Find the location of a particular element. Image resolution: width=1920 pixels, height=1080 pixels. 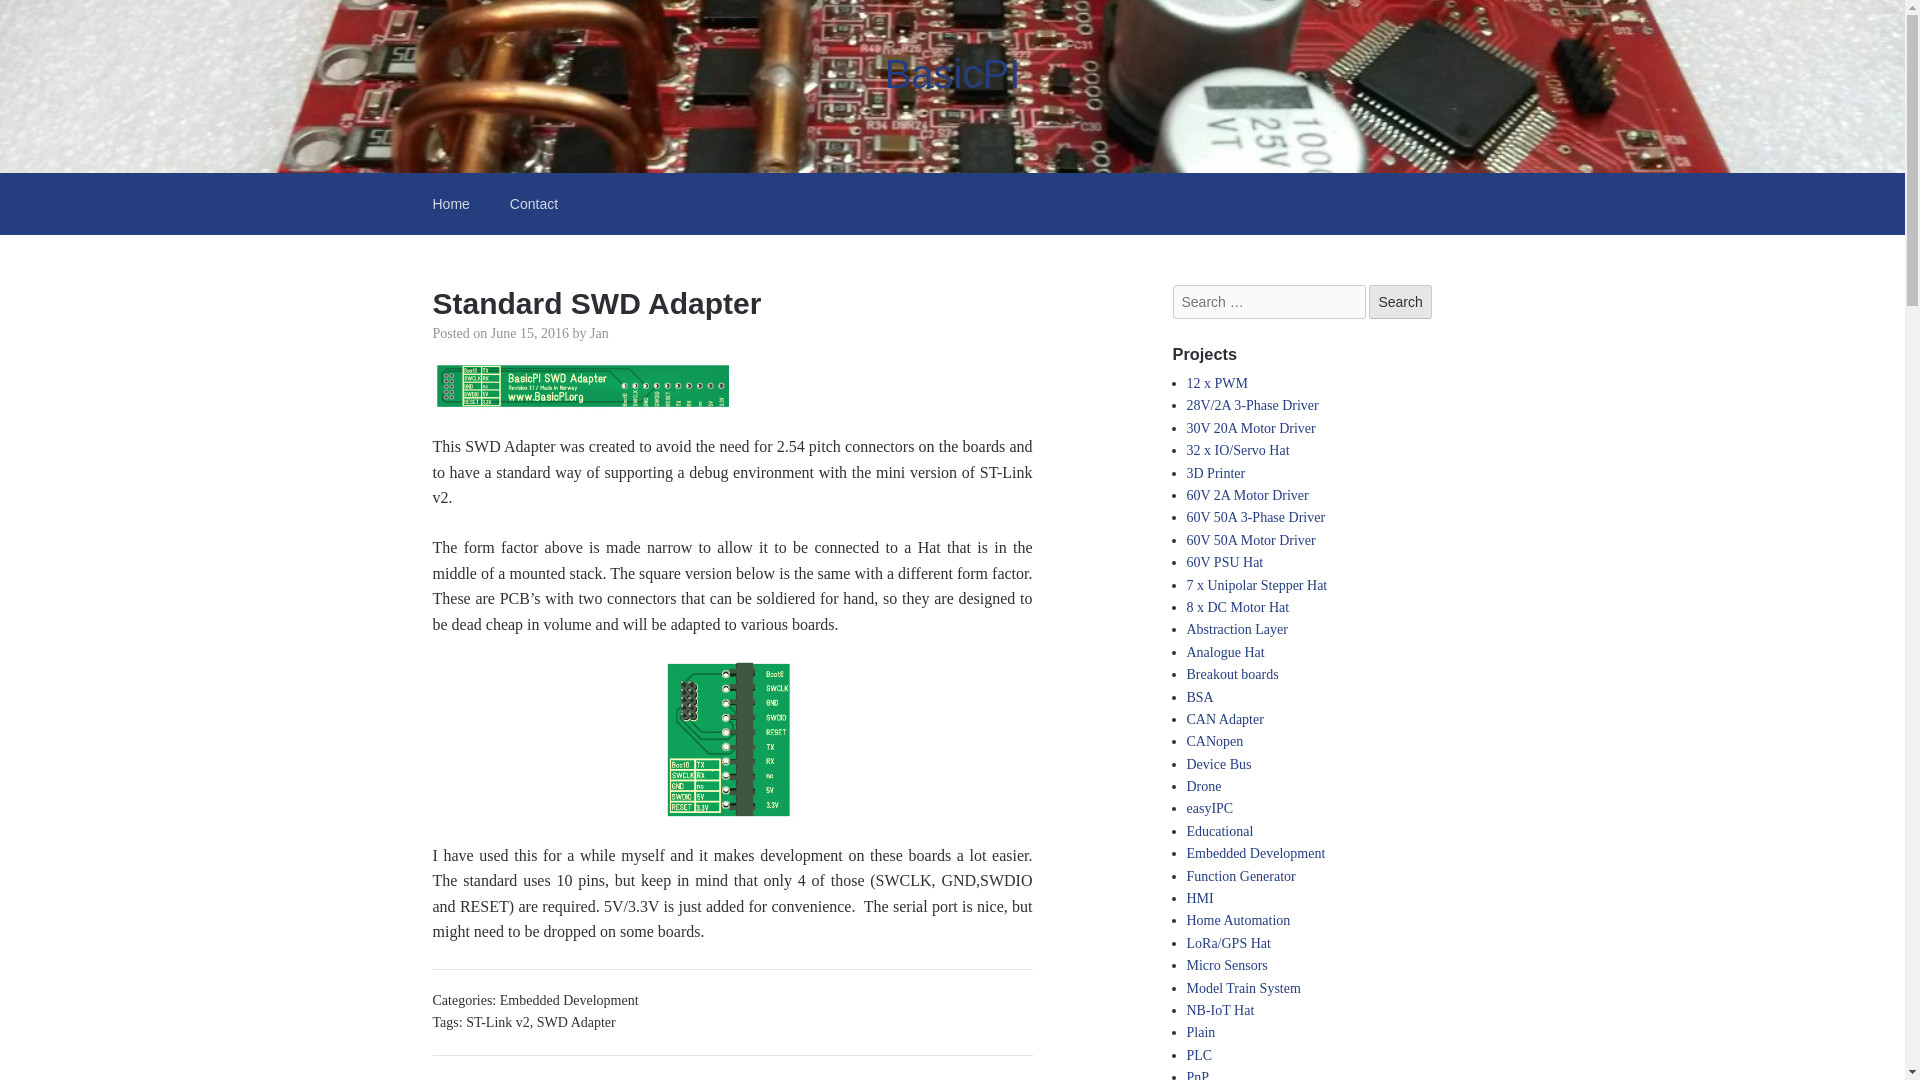

CAN Adapter is located at coordinates (1224, 718).